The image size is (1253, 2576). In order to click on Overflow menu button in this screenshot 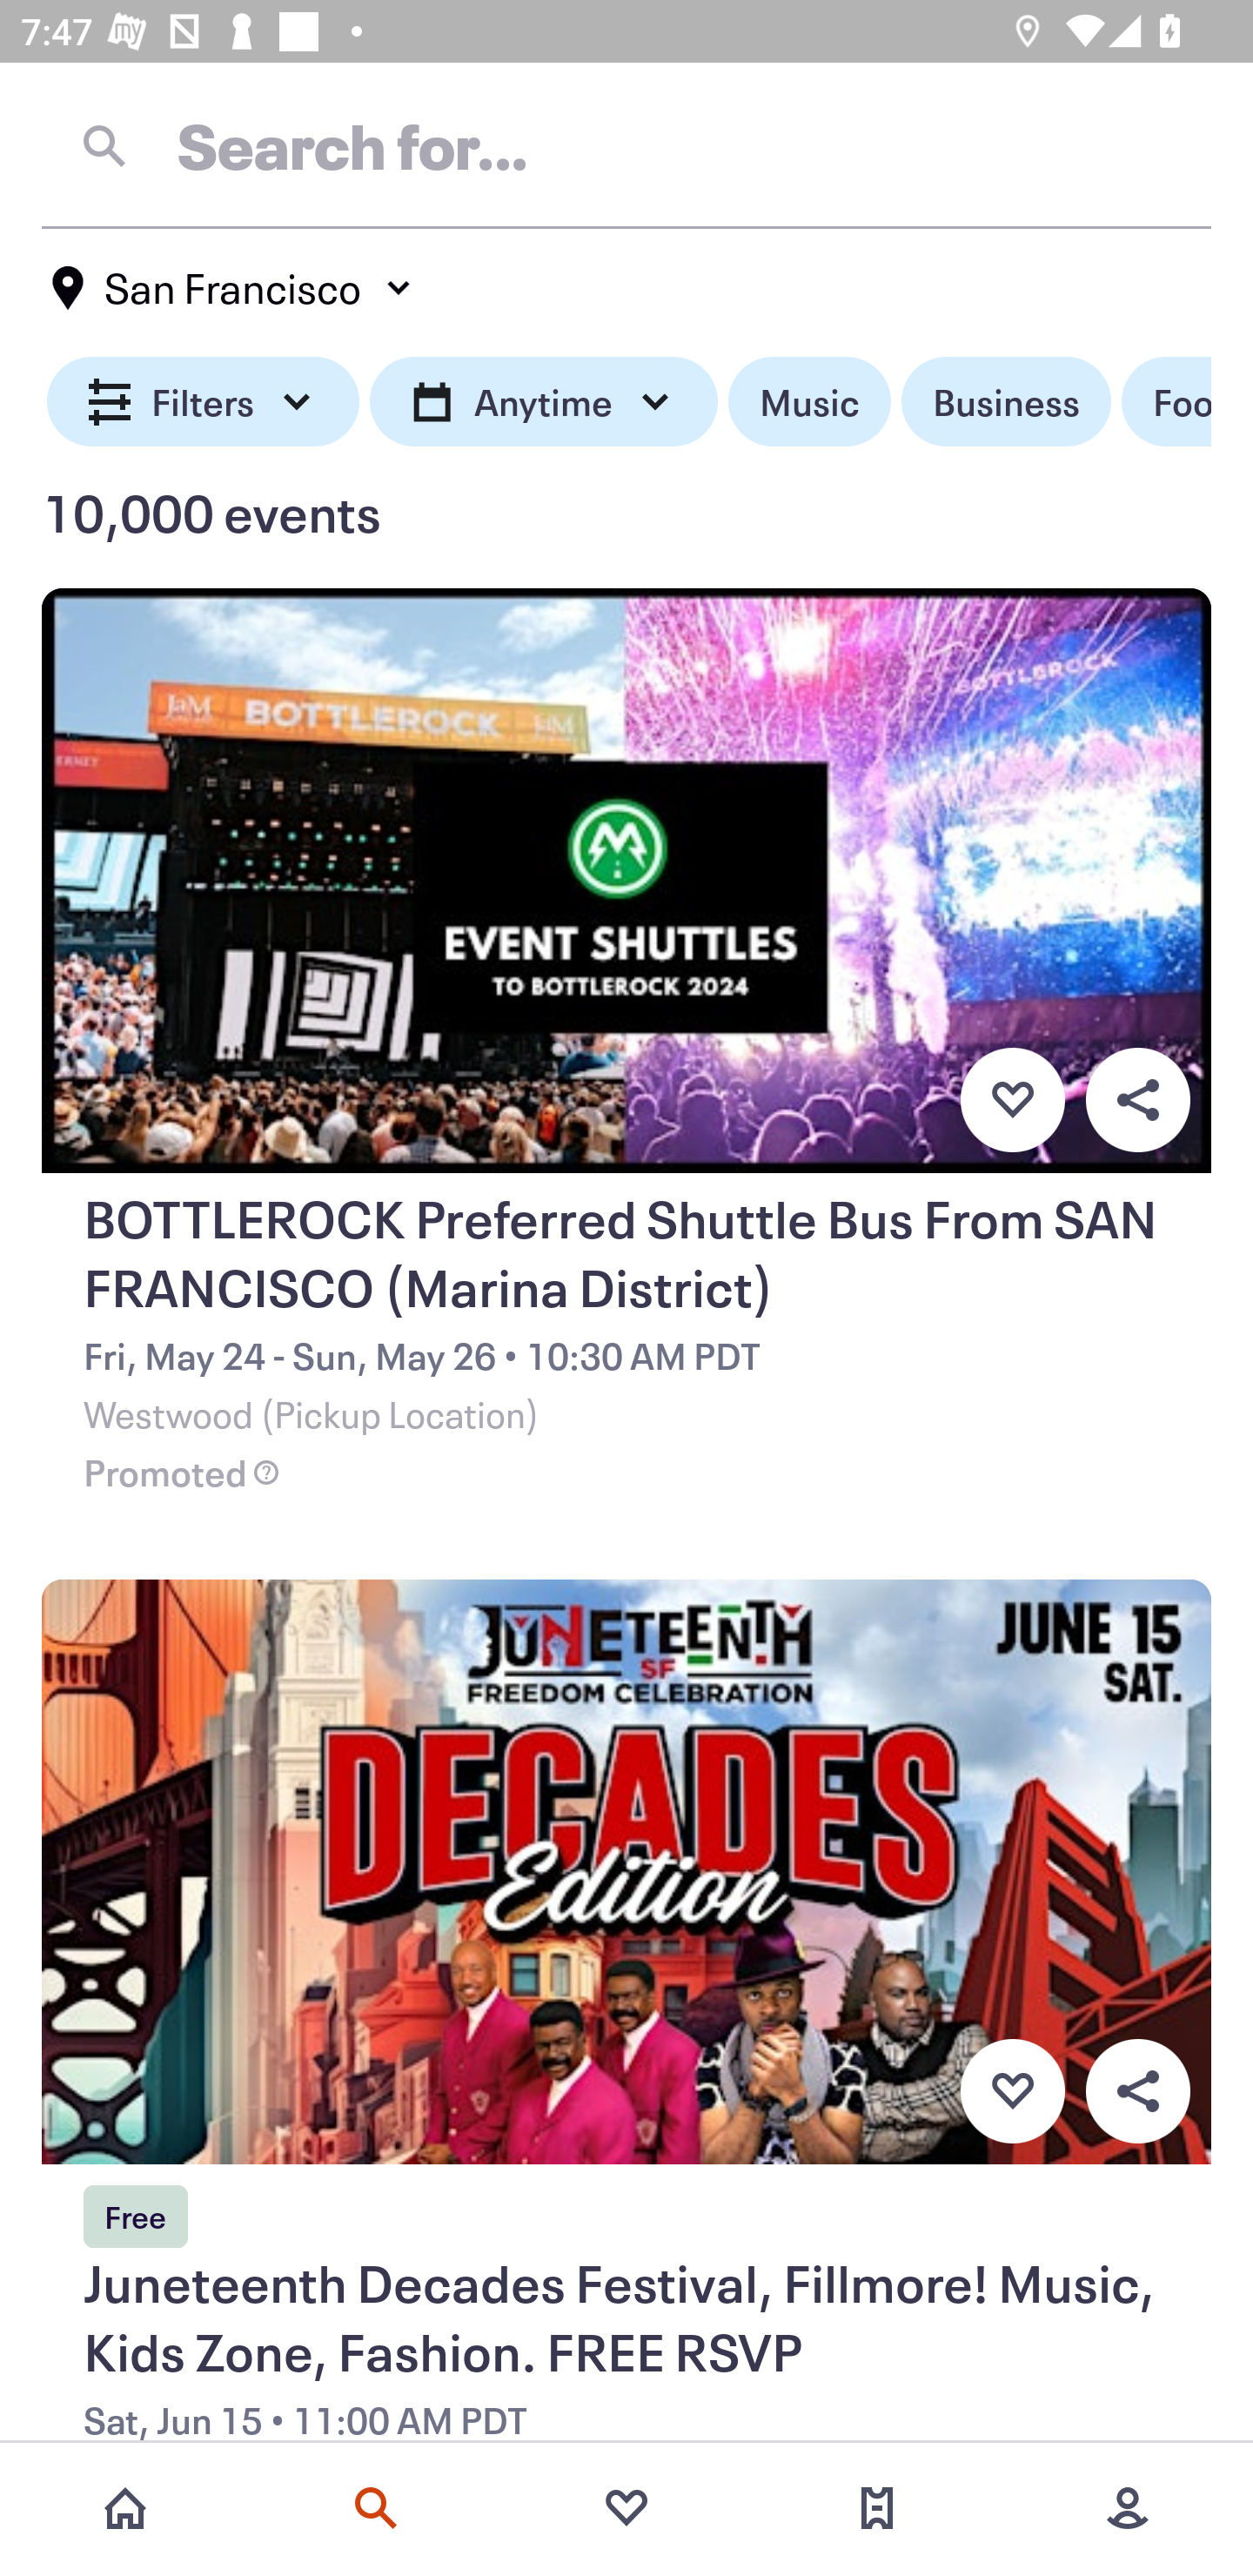, I will do `click(1137, 2091)`.